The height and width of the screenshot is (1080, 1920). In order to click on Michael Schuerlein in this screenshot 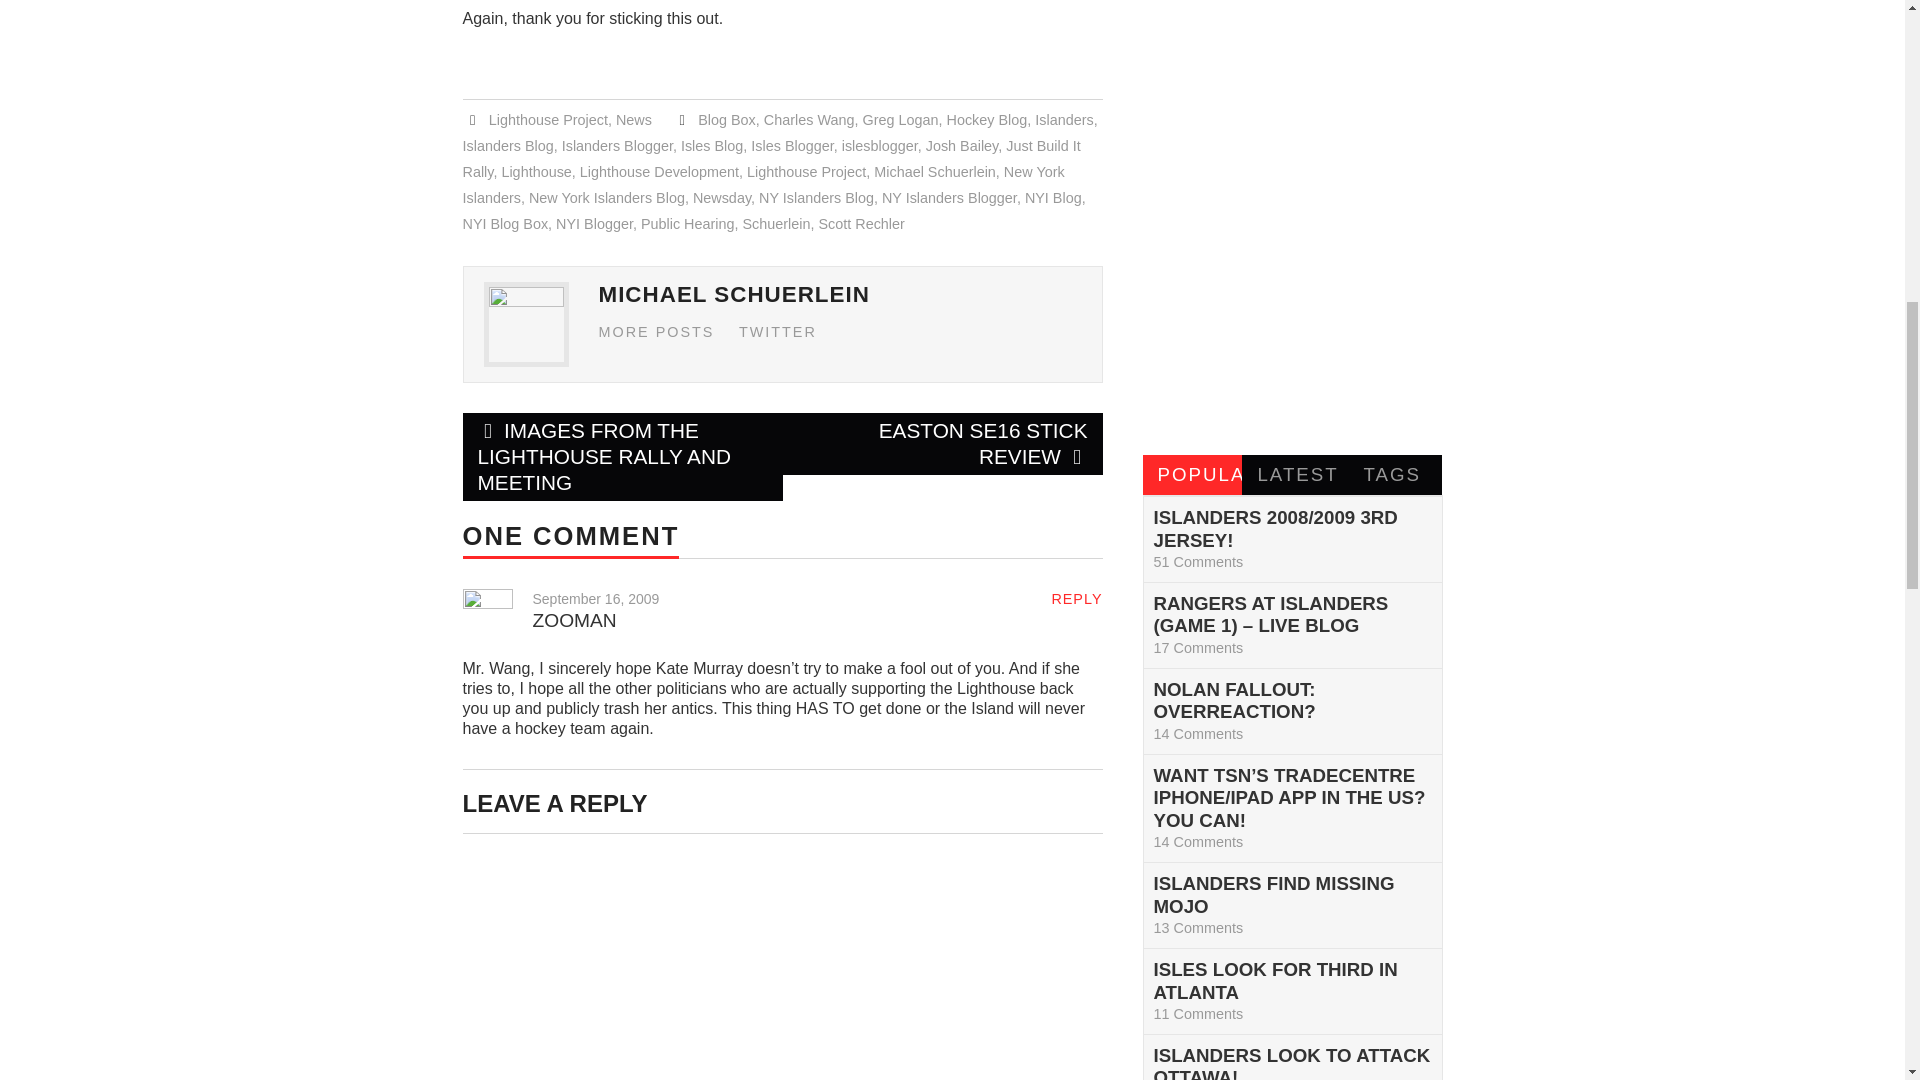, I will do `click(934, 172)`.